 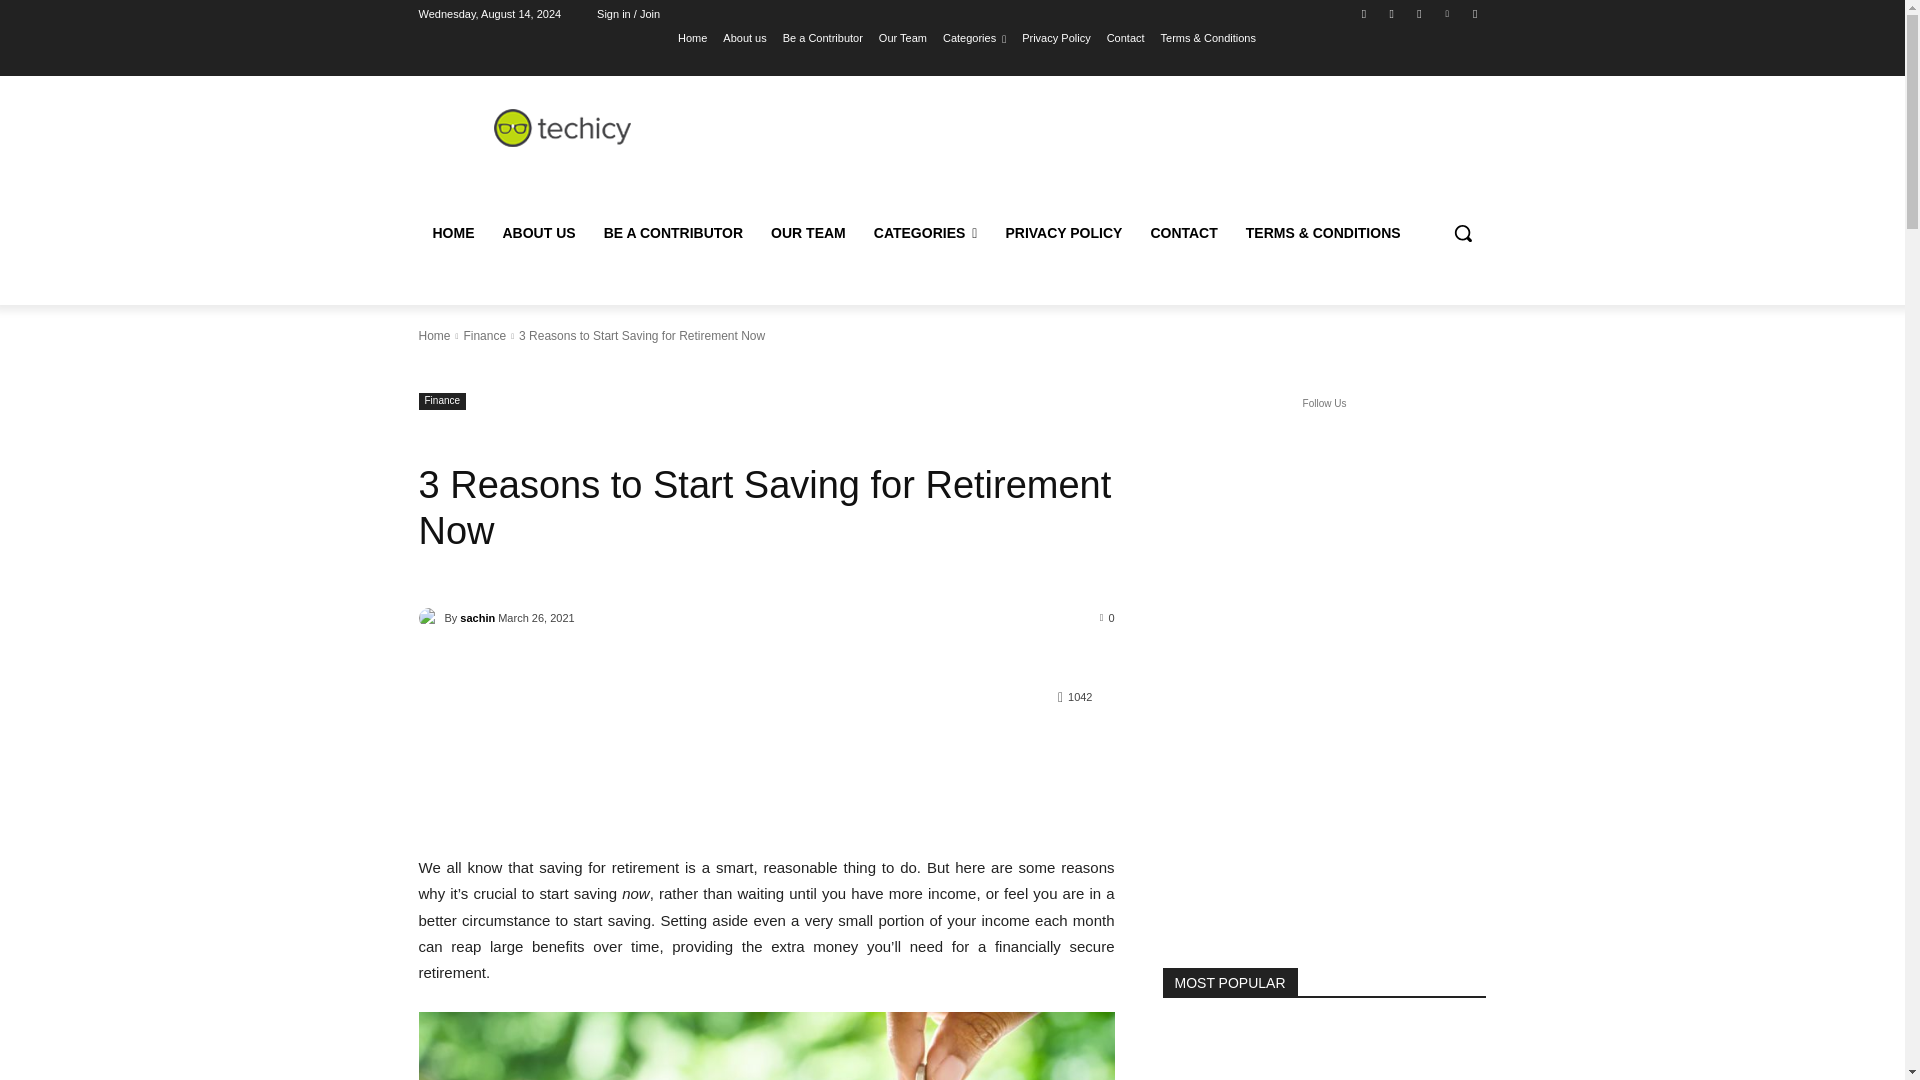 I want to click on Privacy Policy, so click(x=1056, y=37).